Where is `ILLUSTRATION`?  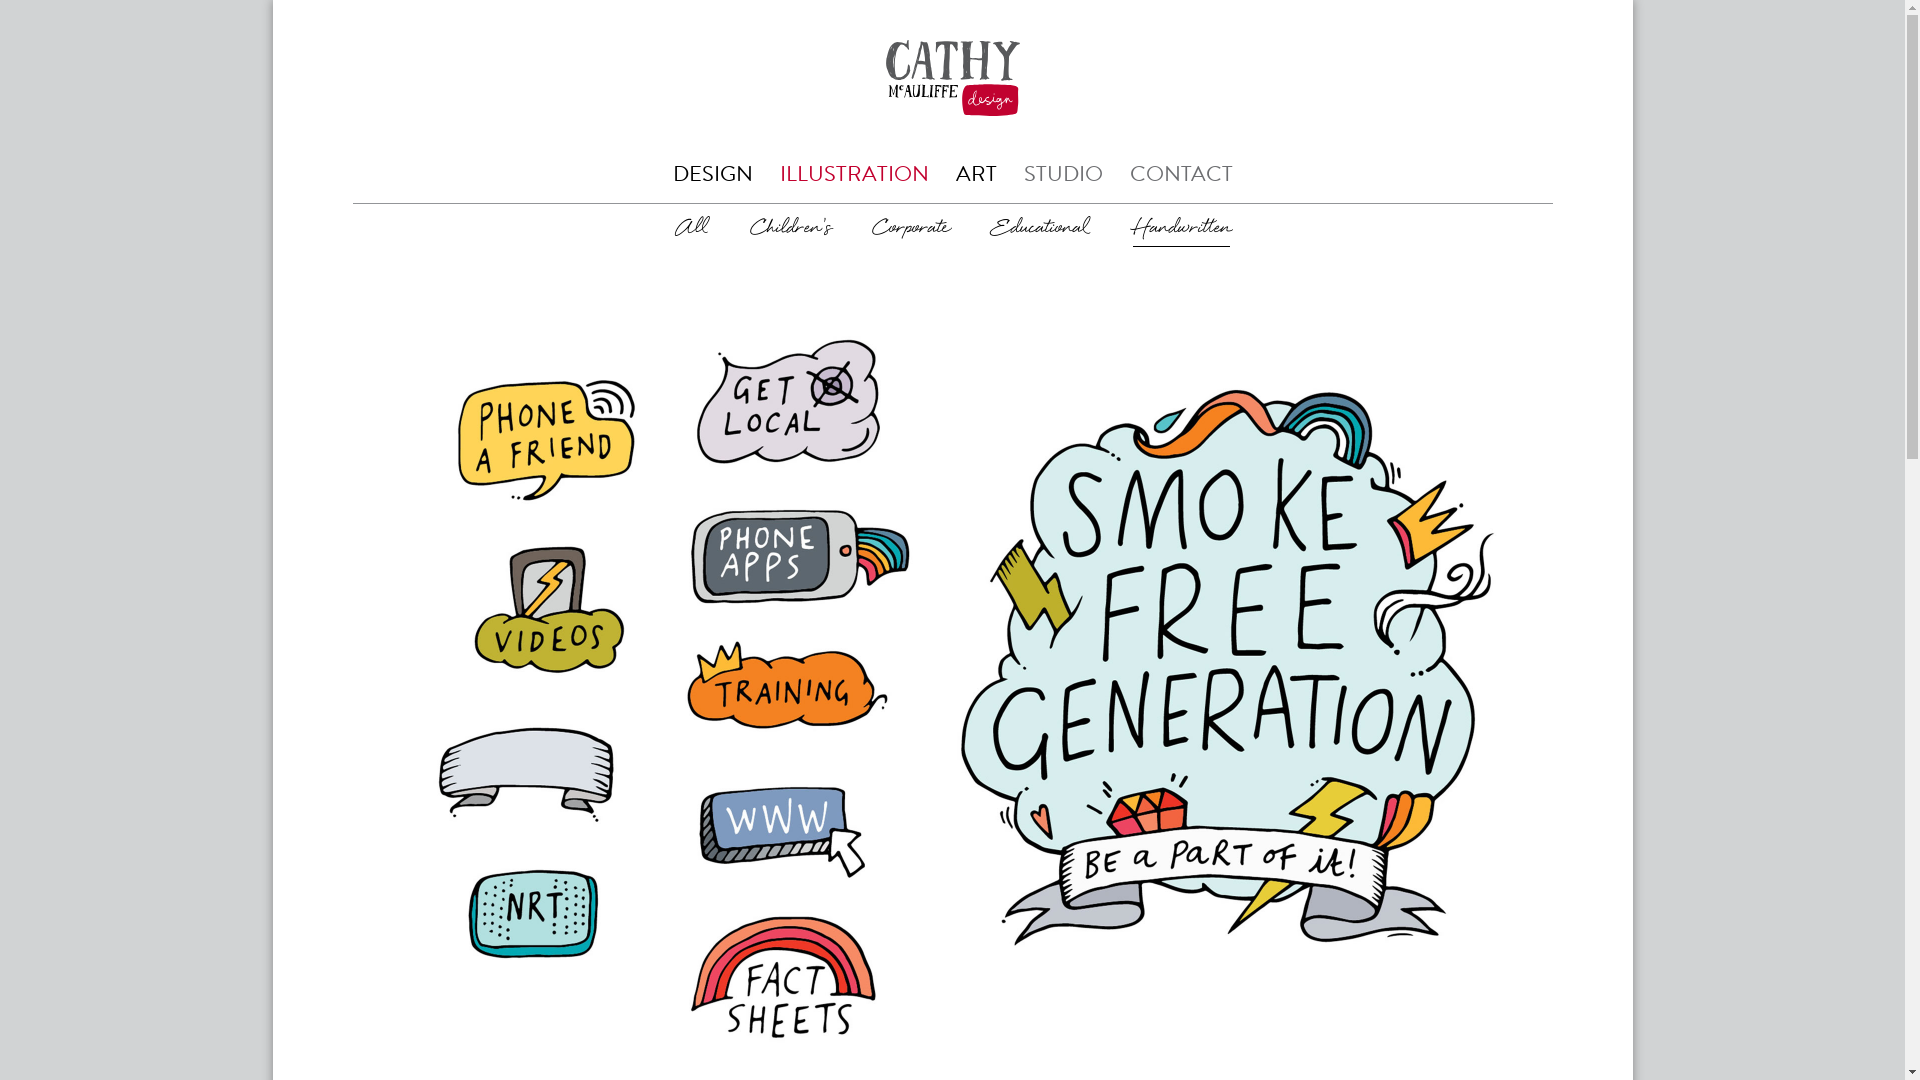 ILLUSTRATION is located at coordinates (854, 174).